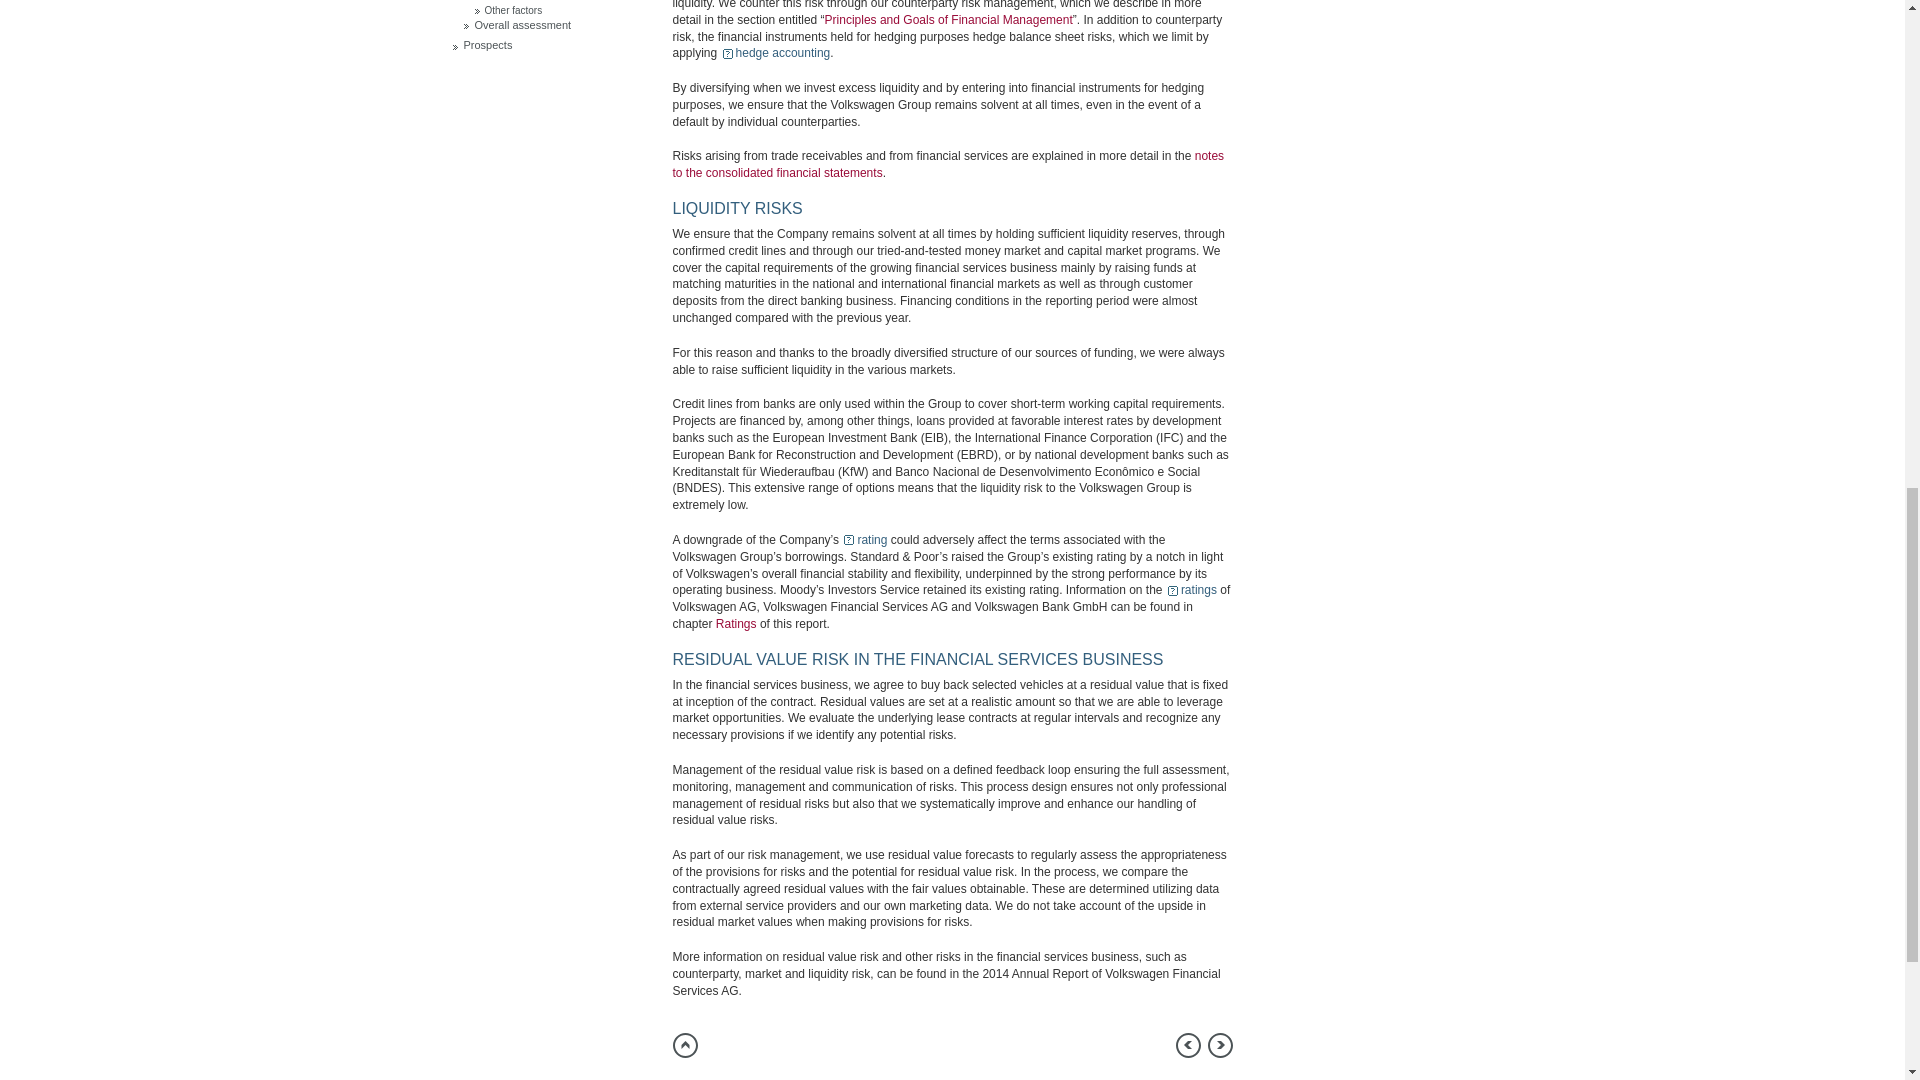  Describe the element at coordinates (1220, 1045) in the screenshot. I see `next page: Other factors` at that location.